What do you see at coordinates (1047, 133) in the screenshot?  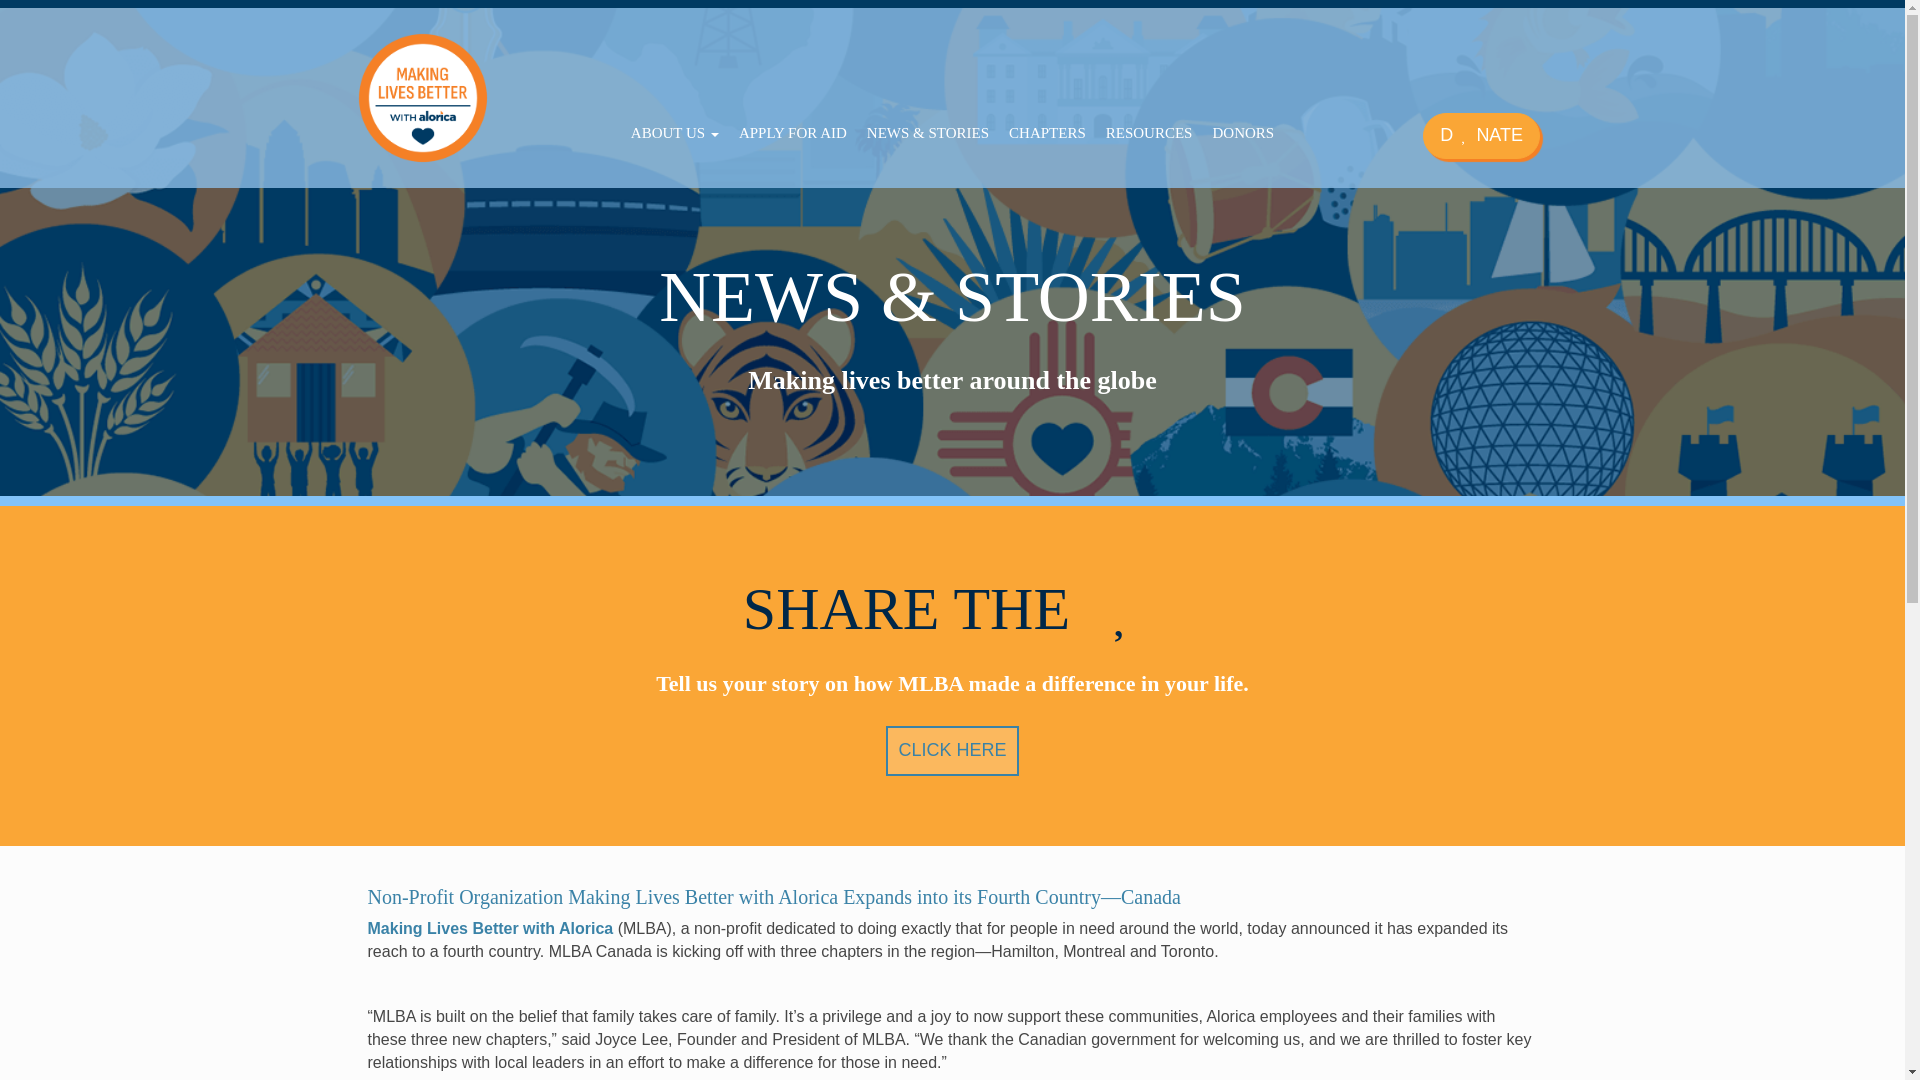 I see `Chapters` at bounding box center [1047, 133].